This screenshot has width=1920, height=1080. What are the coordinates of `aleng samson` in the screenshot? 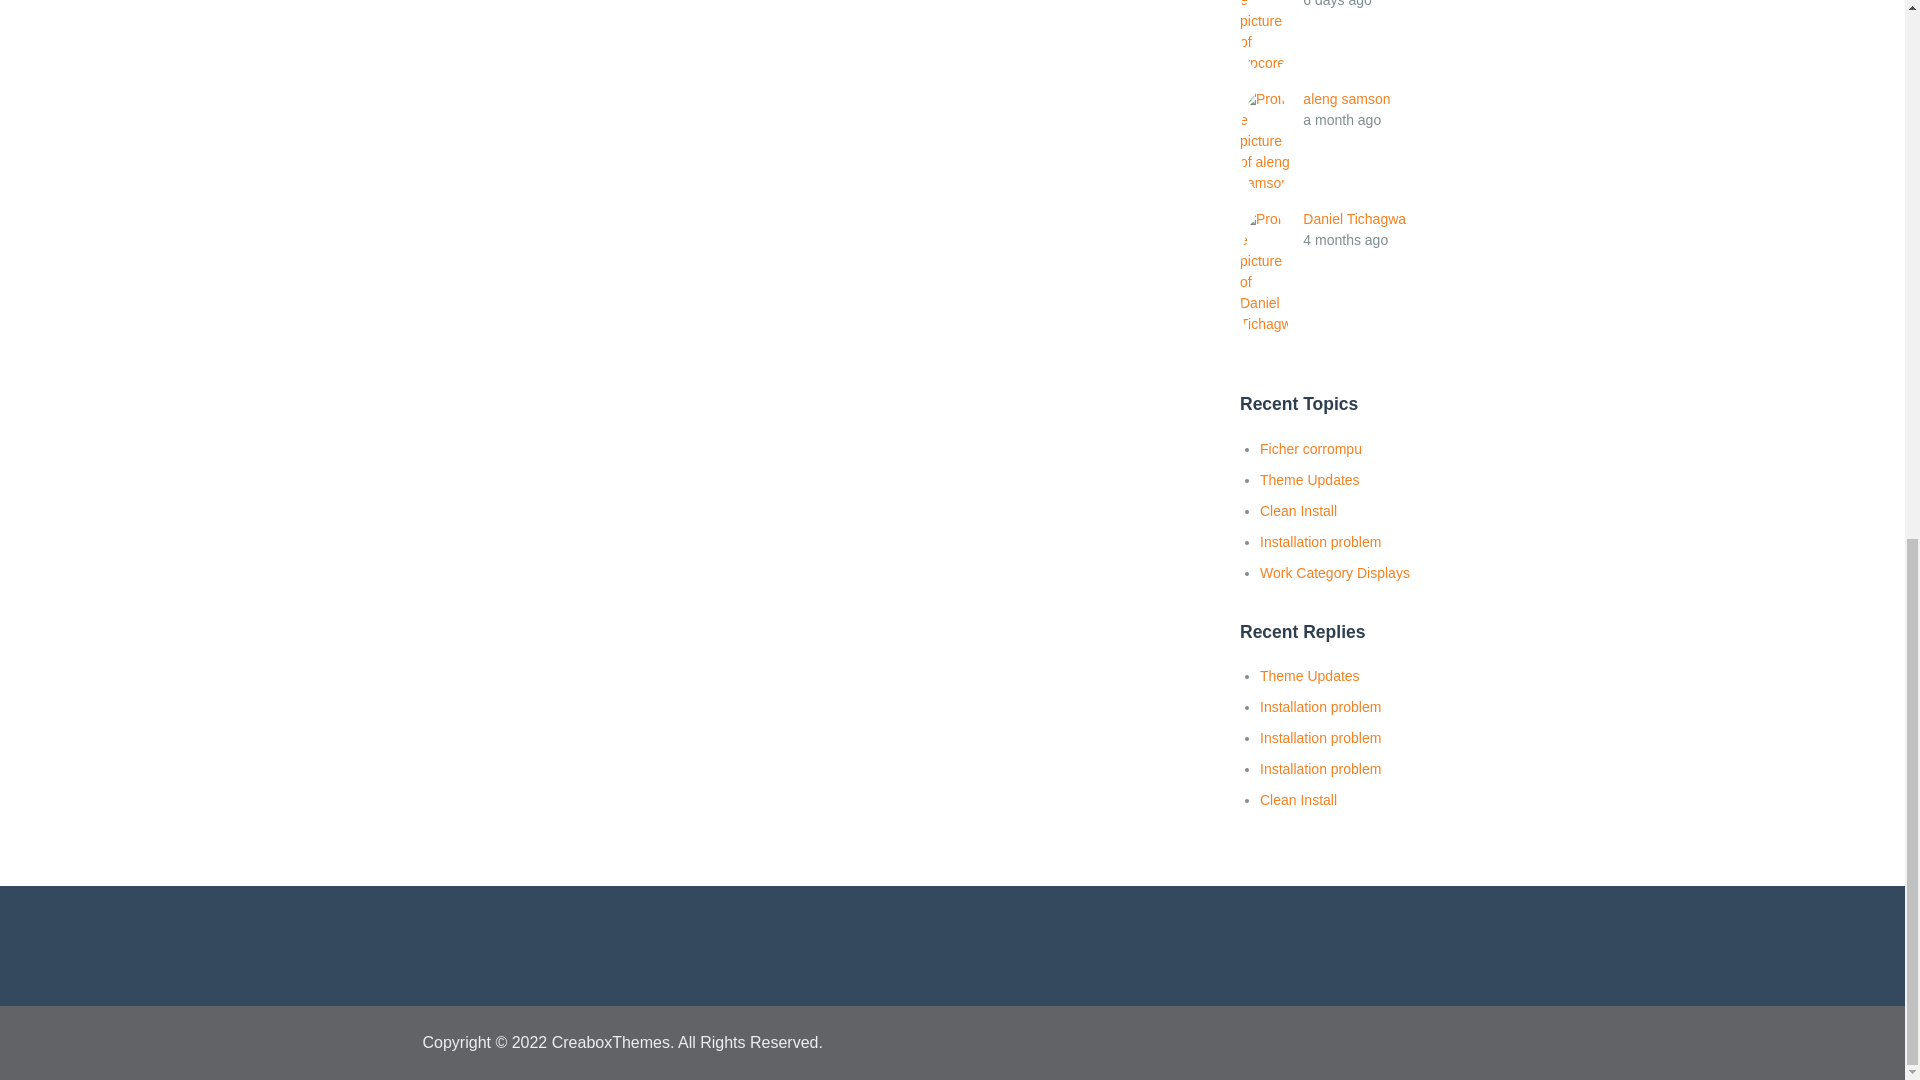 It's located at (1346, 98).